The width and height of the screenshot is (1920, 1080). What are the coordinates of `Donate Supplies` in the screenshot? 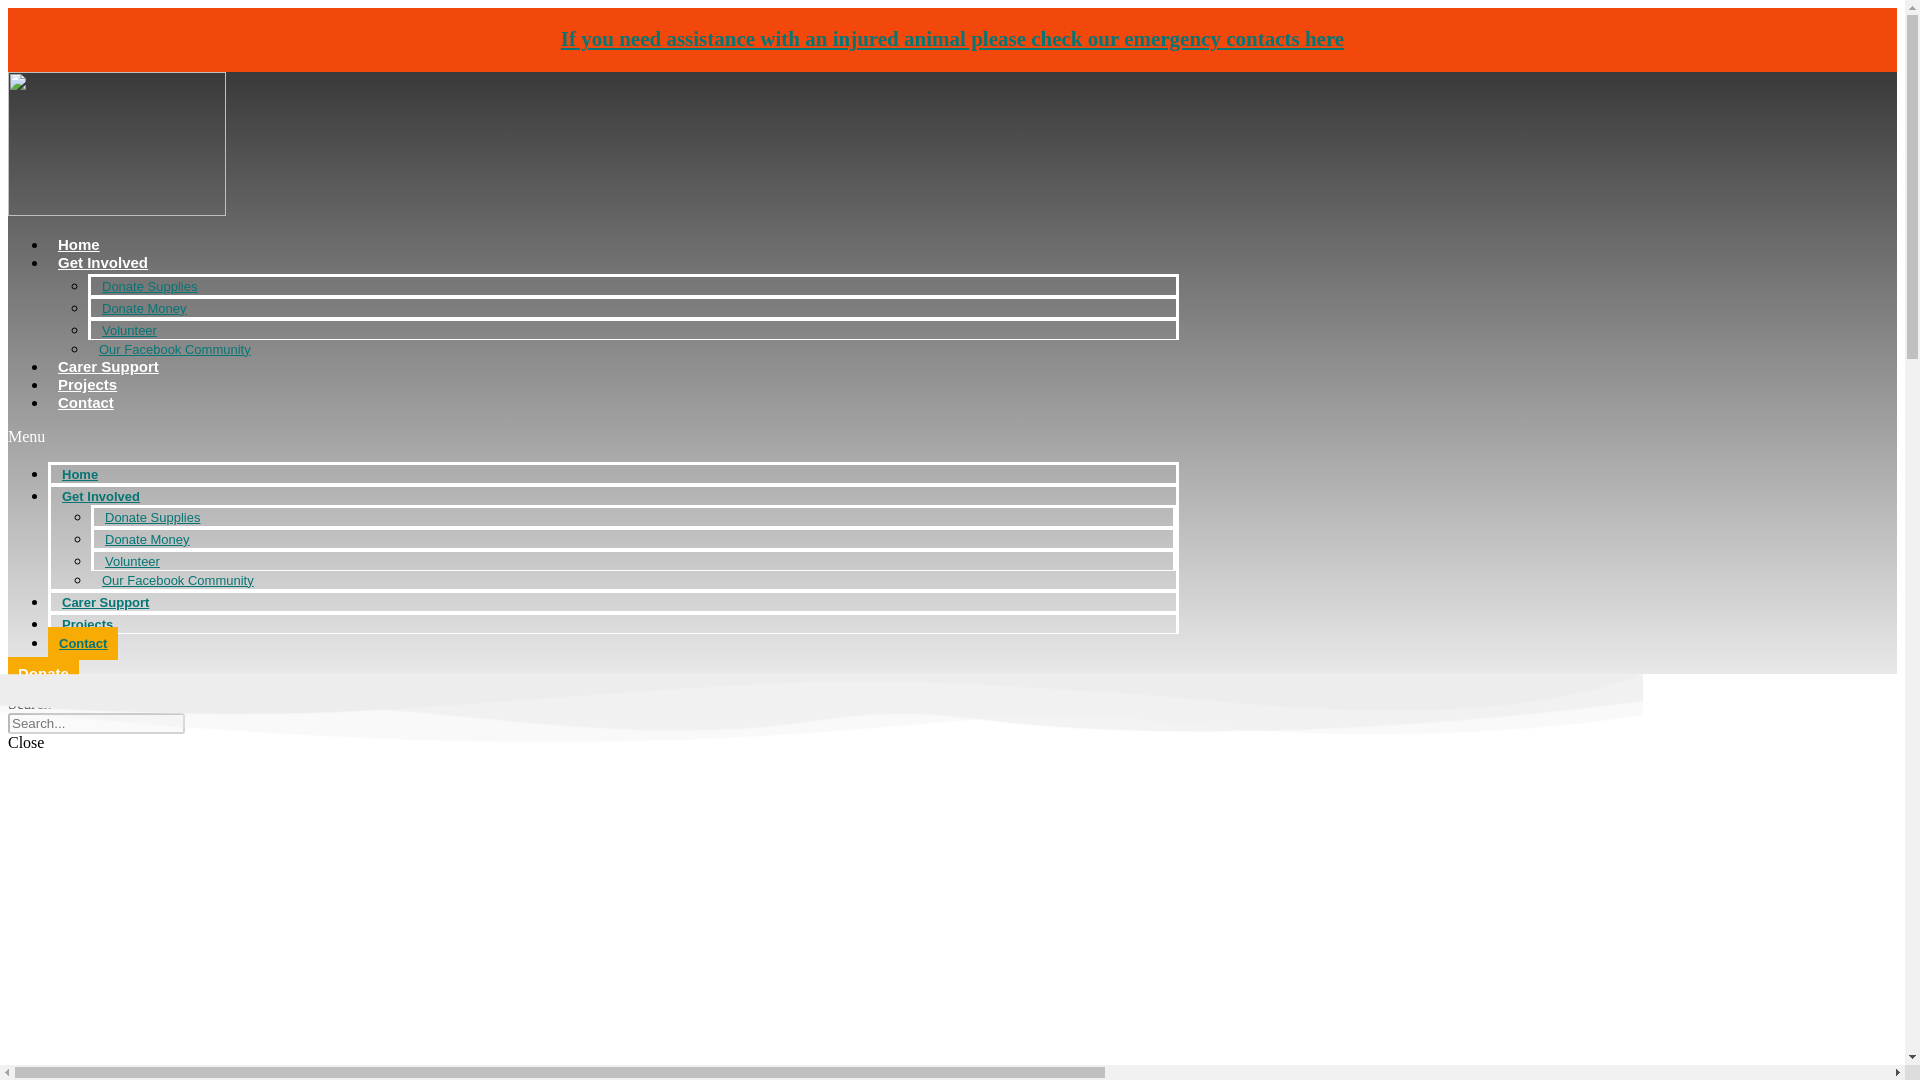 It's located at (152, 517).